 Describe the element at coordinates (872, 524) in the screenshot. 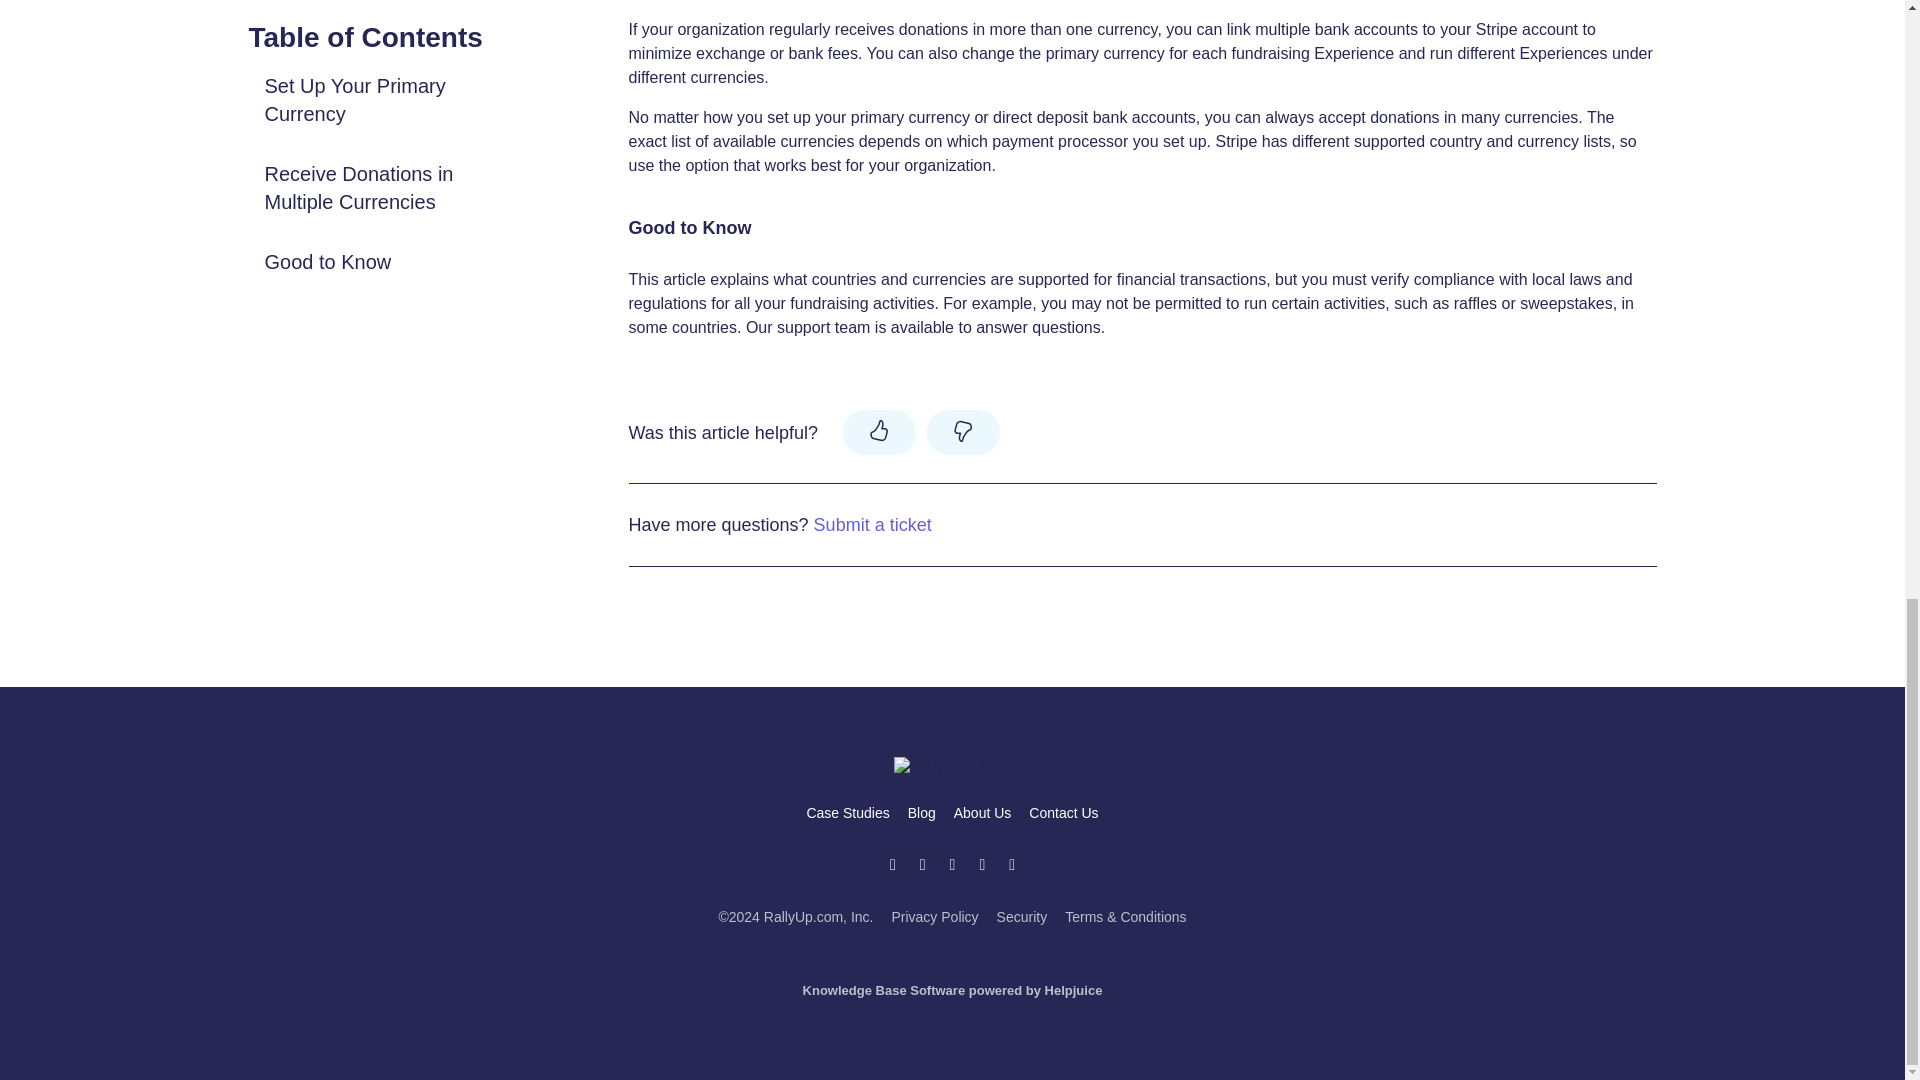

I see `Submit a ticket` at that location.